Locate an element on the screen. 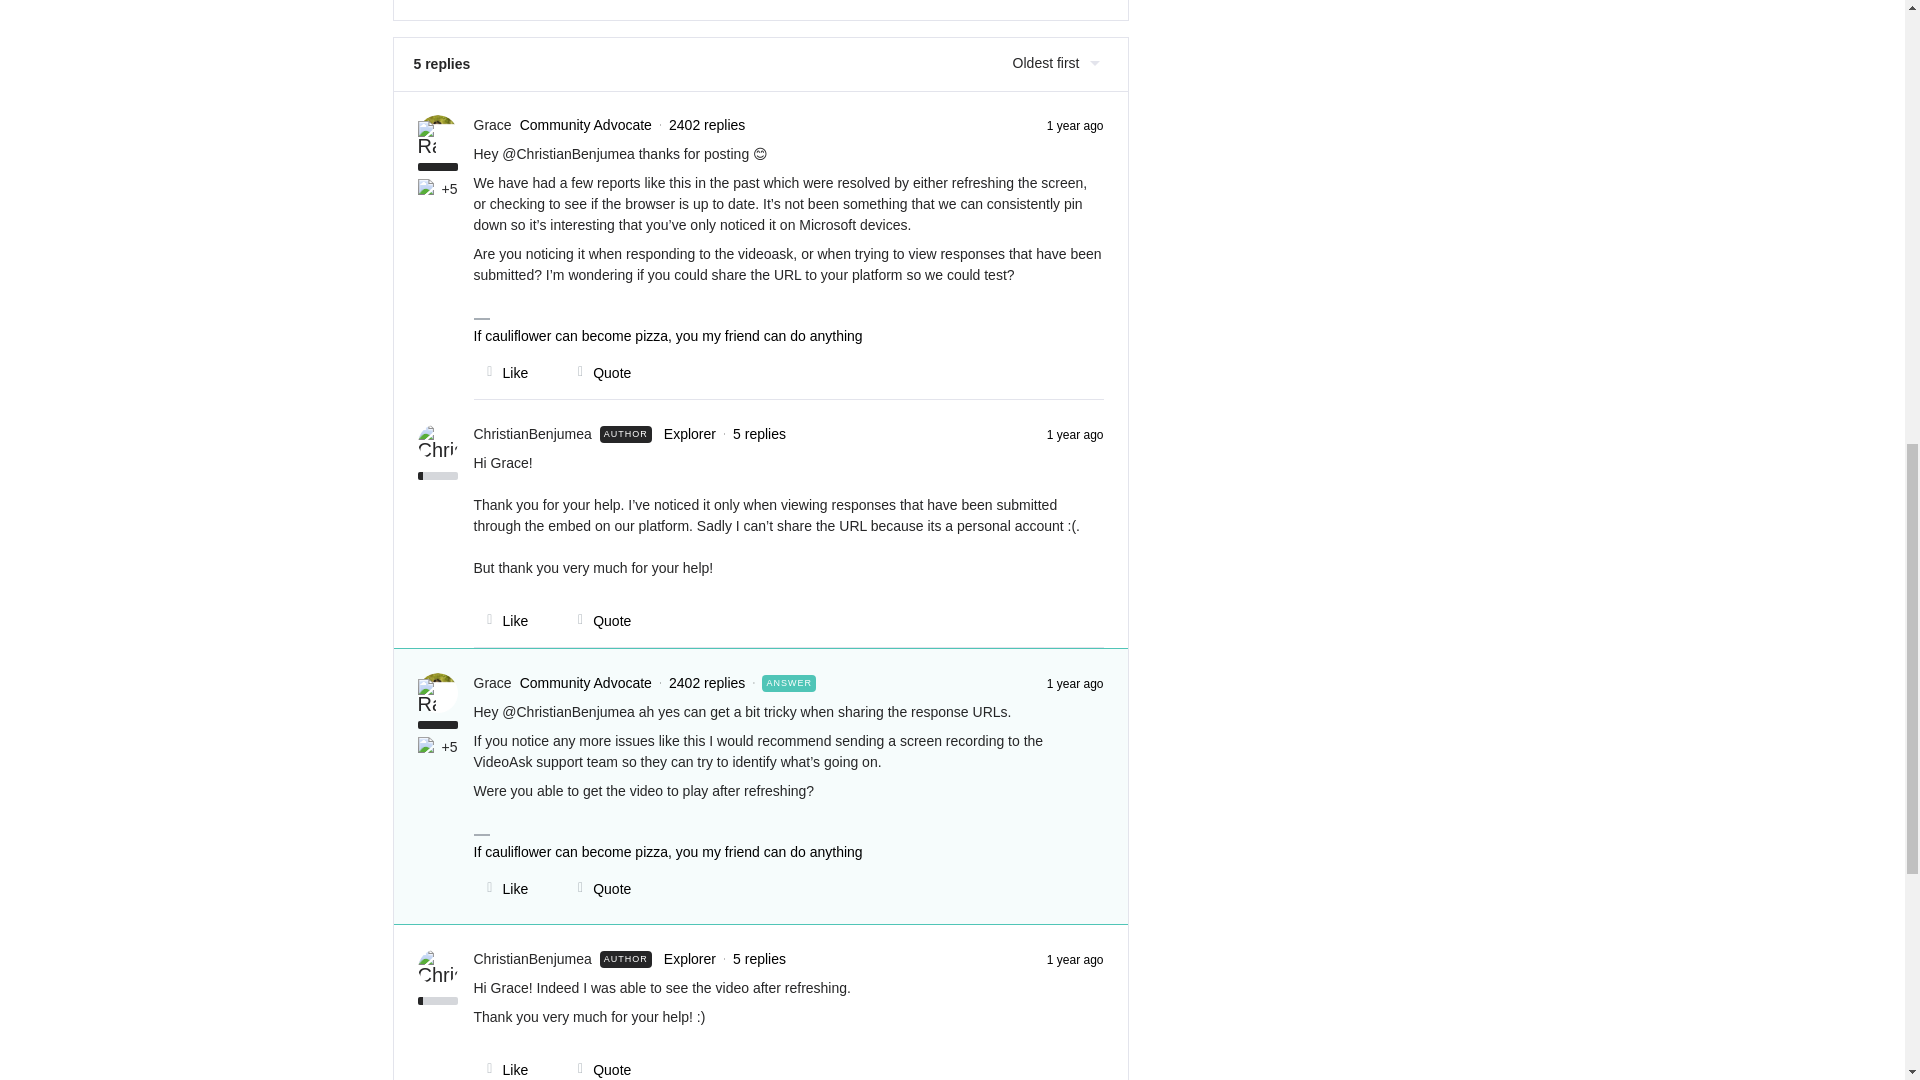 The height and width of the screenshot is (1080, 1920). Engineer is located at coordinates (428, 188).